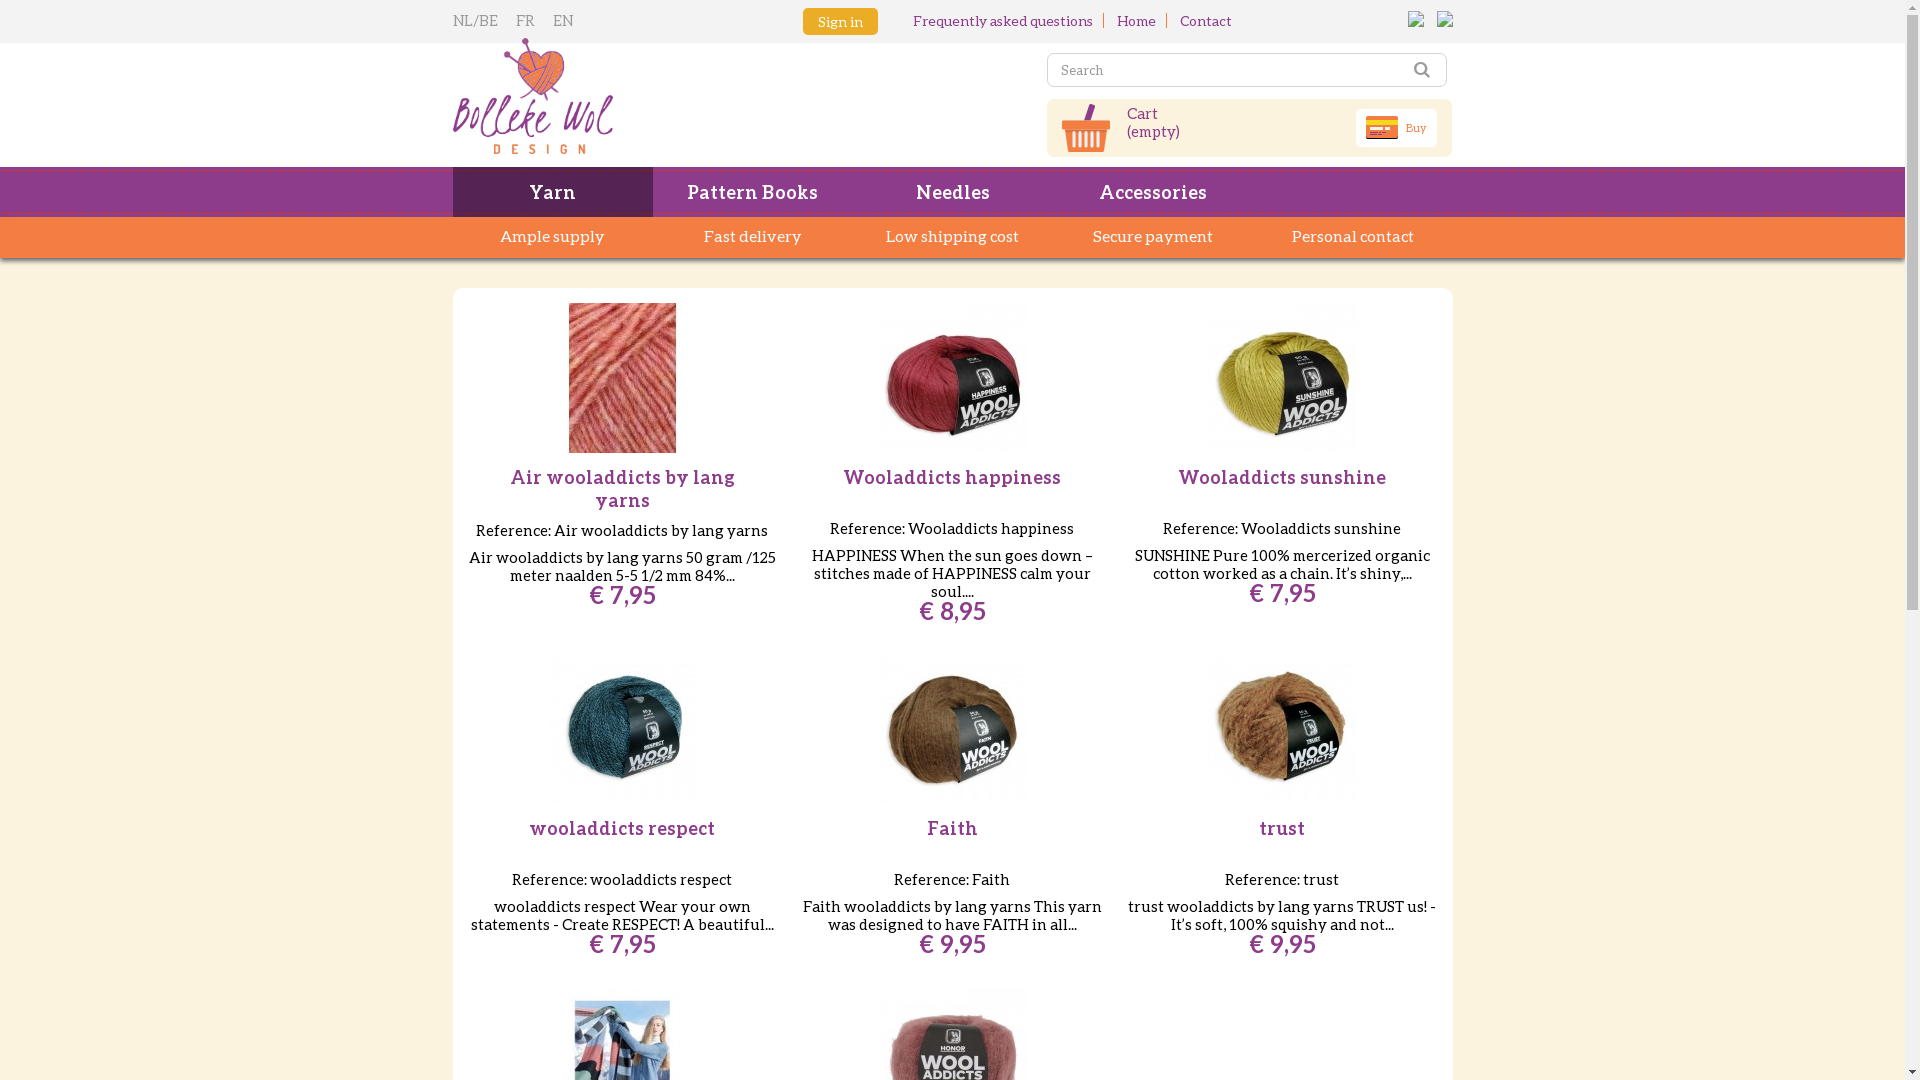 This screenshot has height=1080, width=1920. Describe the element at coordinates (530, 20) in the screenshot. I see `FR` at that location.